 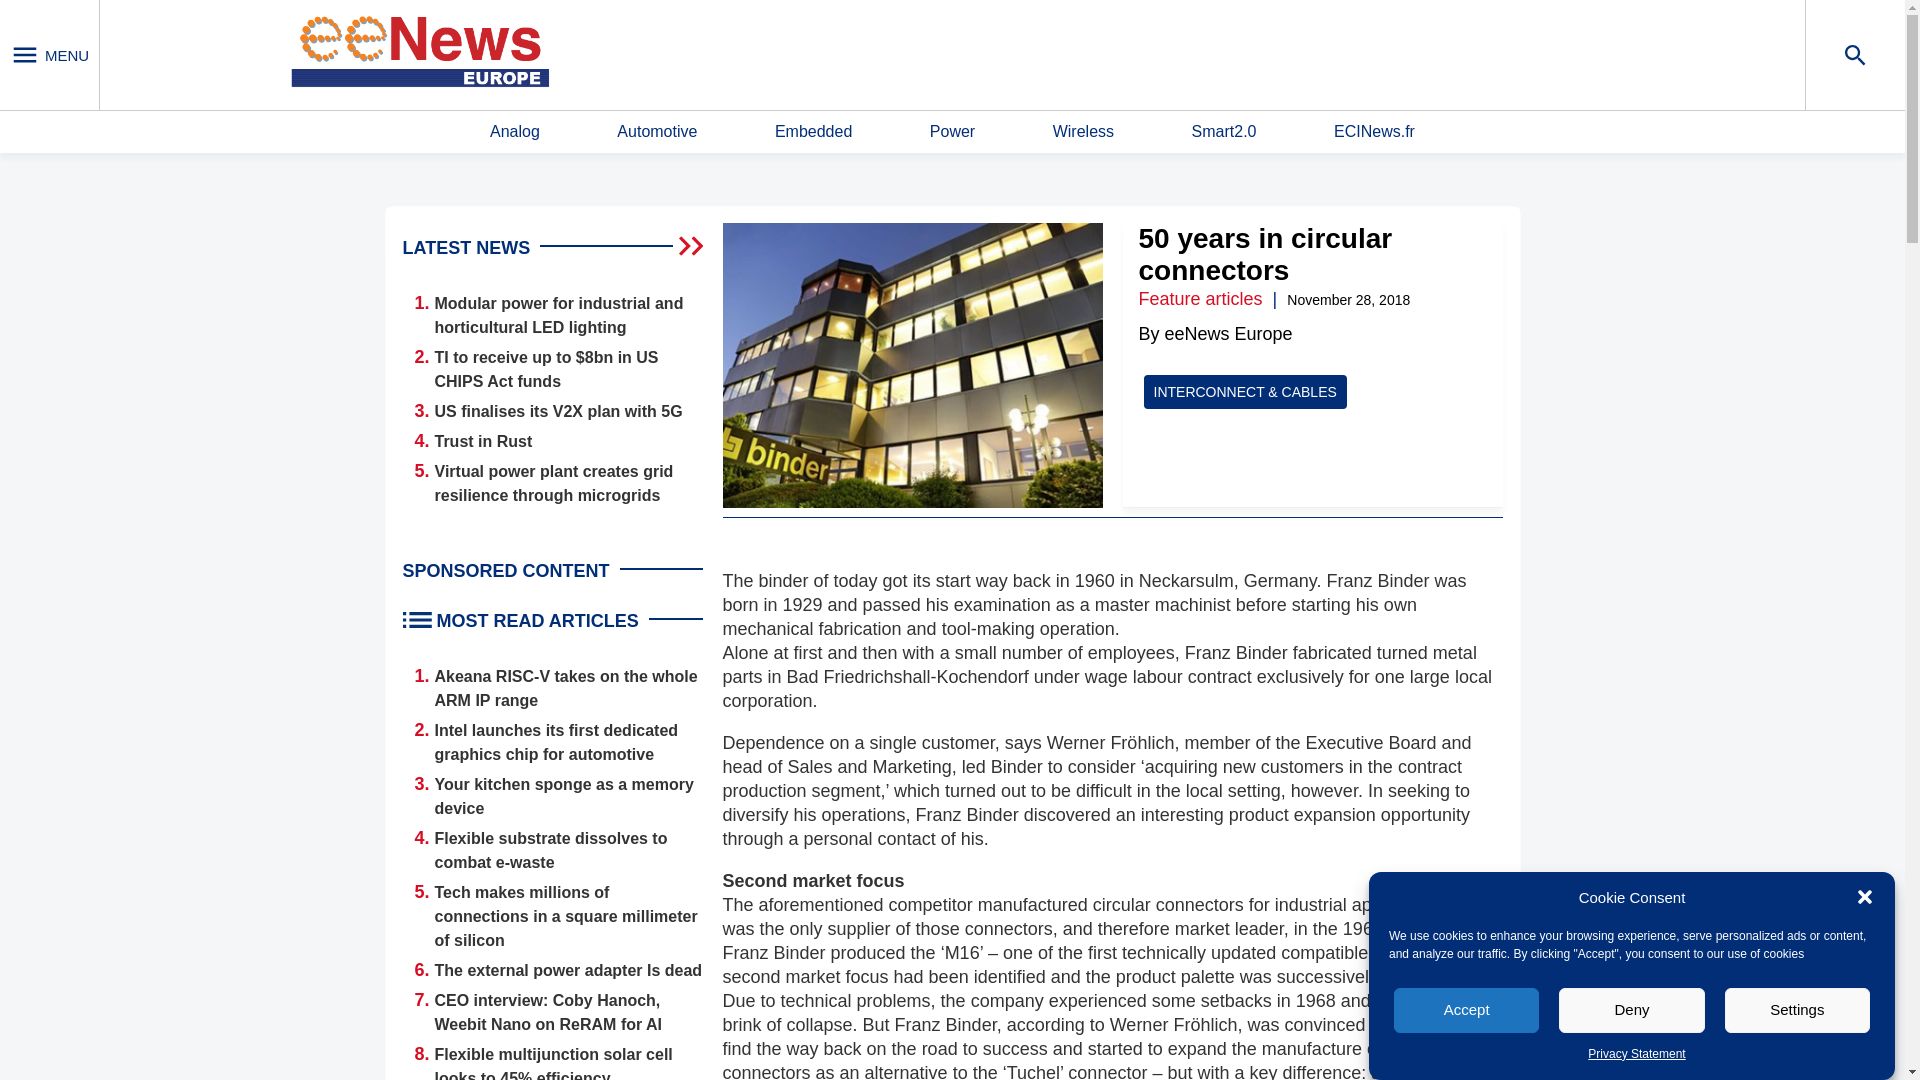 What do you see at coordinates (1224, 132) in the screenshot?
I see `Smart2.0` at bounding box center [1224, 132].